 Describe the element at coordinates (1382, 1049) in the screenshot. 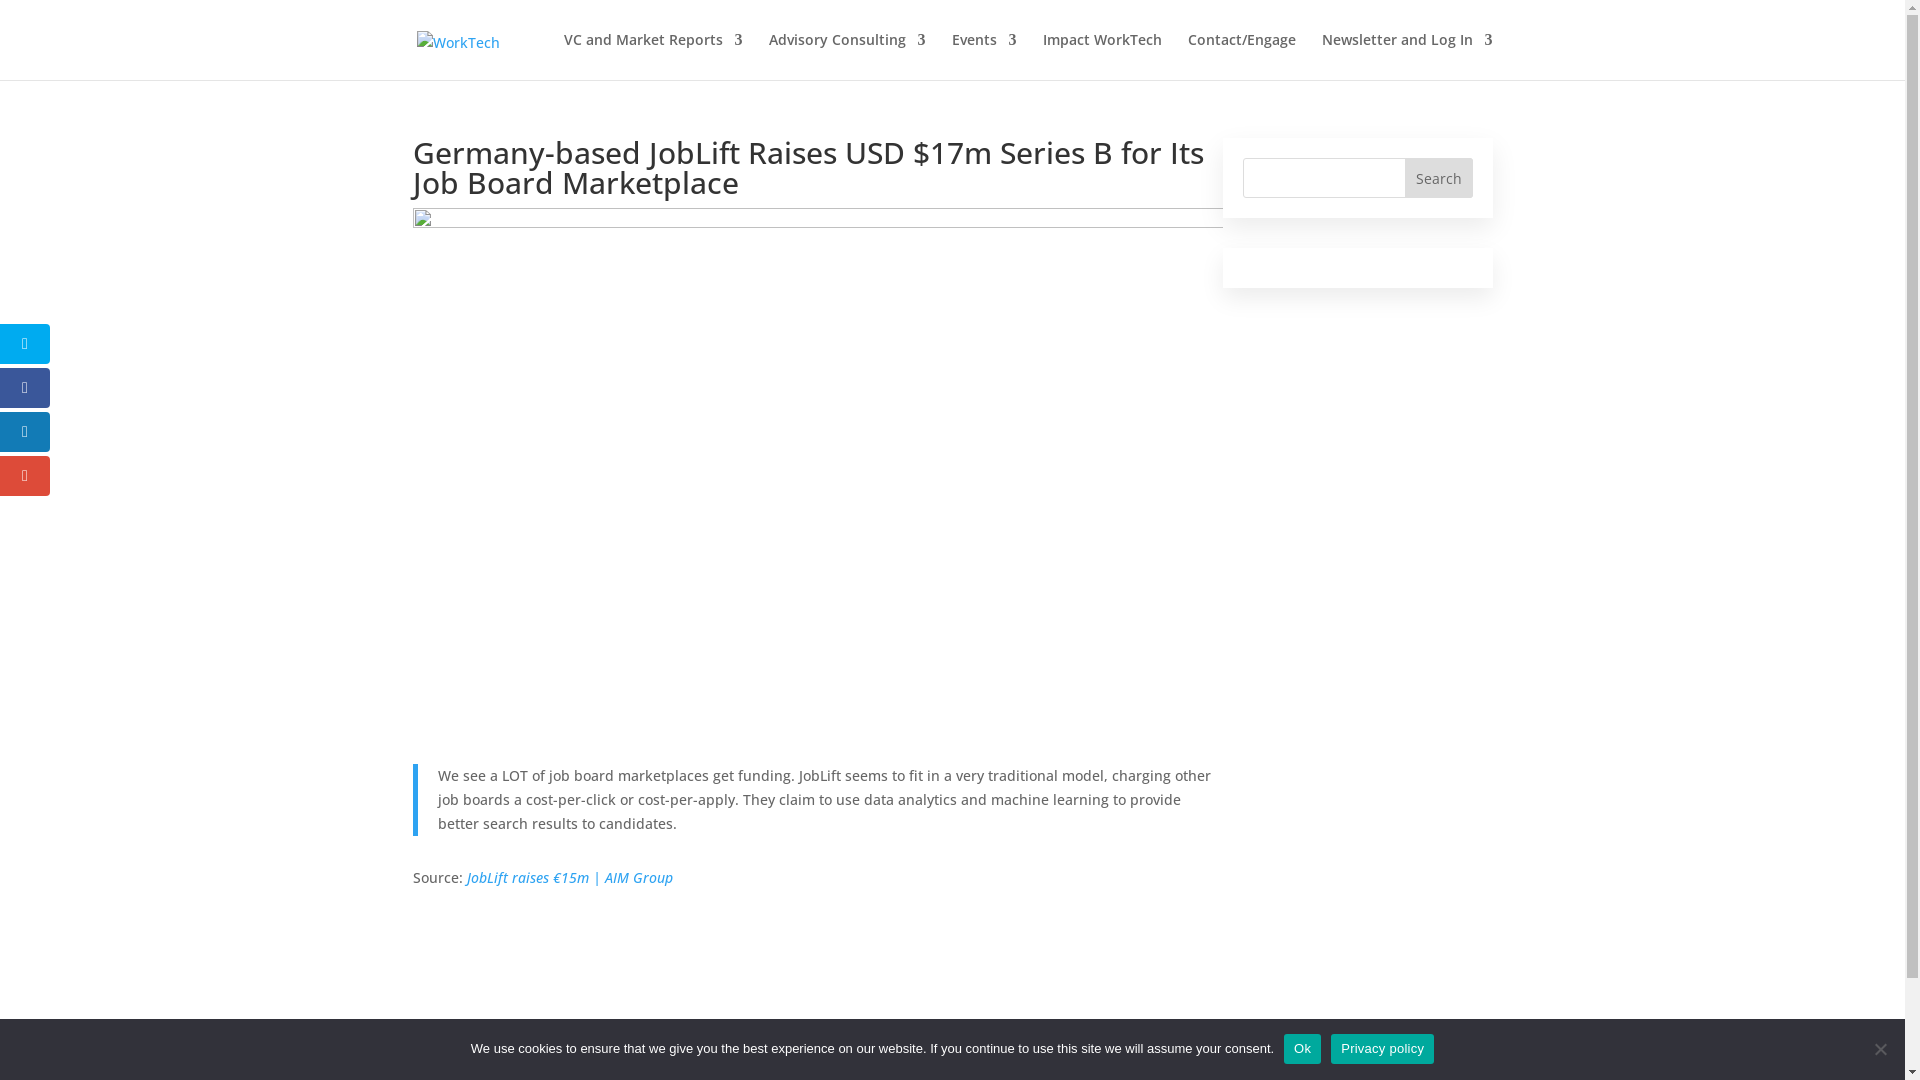

I see `Privacy policy` at that location.